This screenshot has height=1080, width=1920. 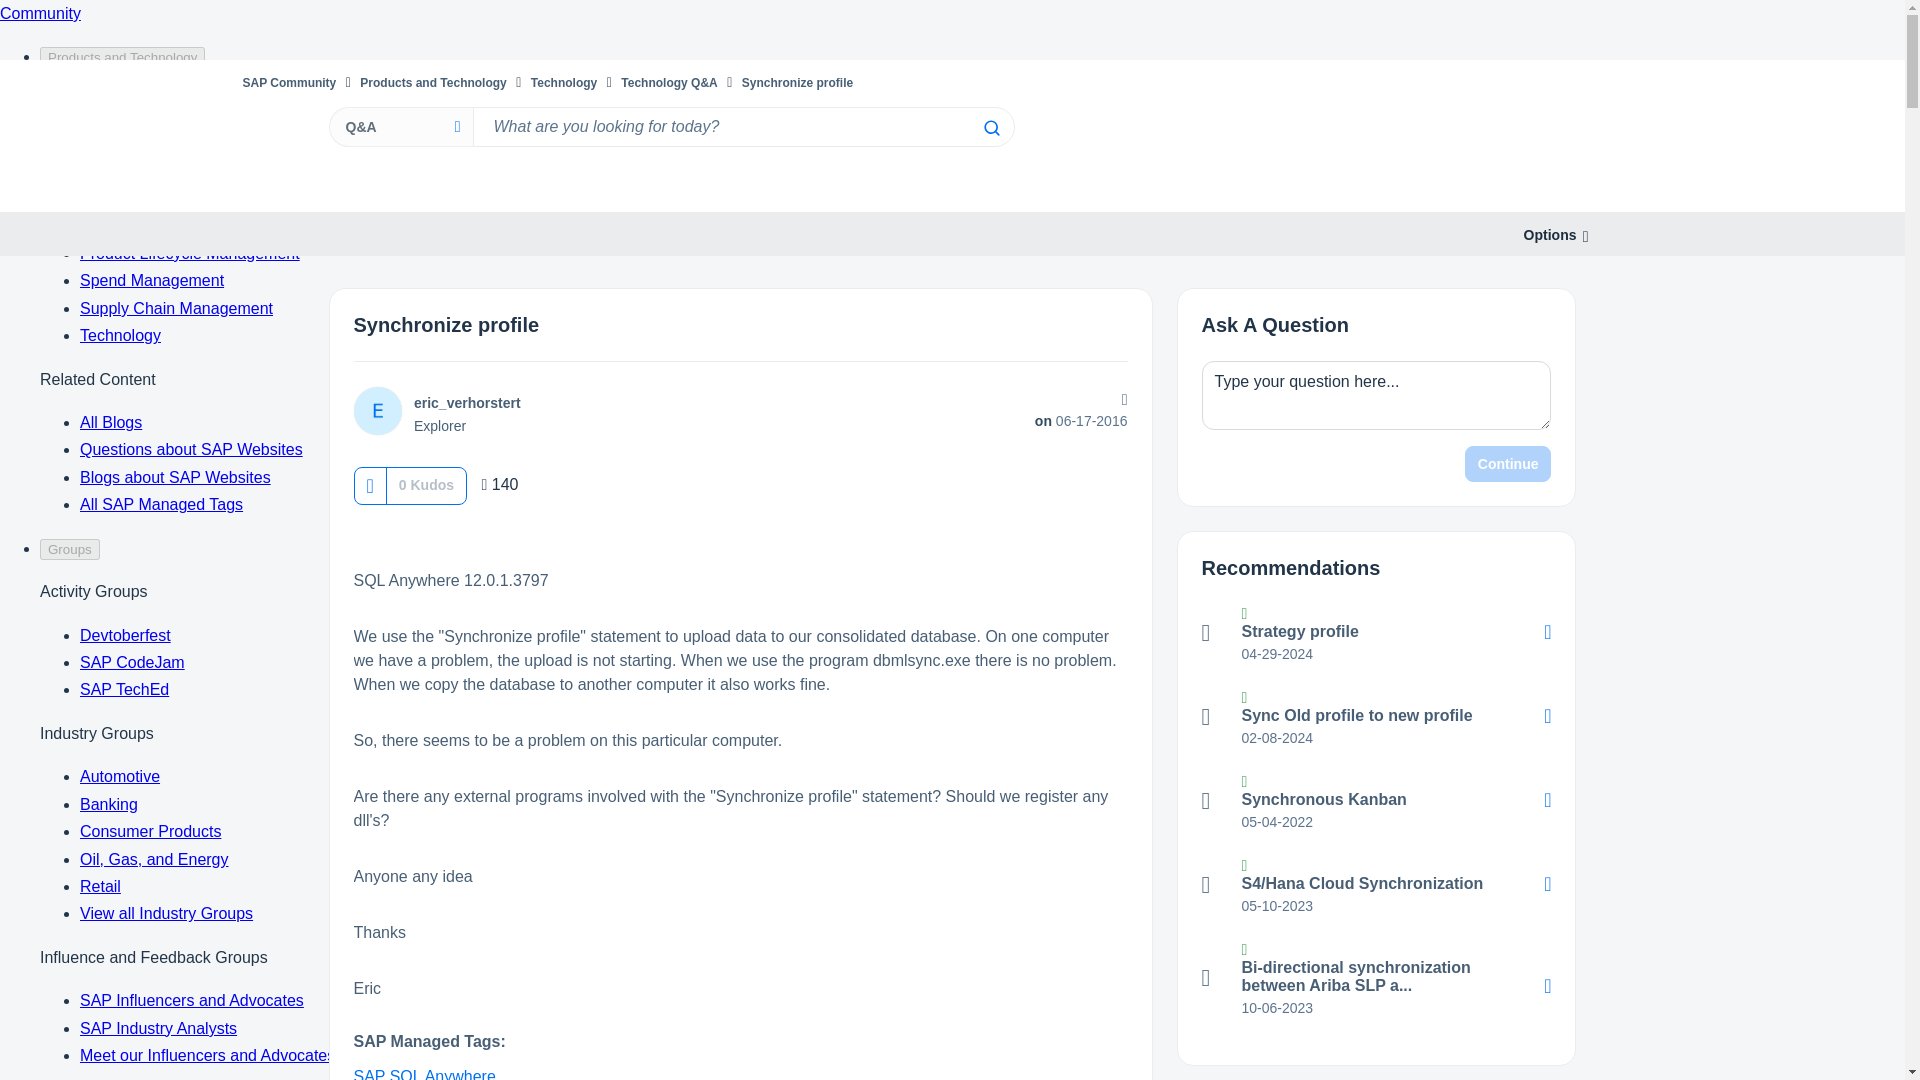 What do you see at coordinates (369, 485) in the screenshot?
I see `Click here to give kudos to this post.` at bounding box center [369, 485].